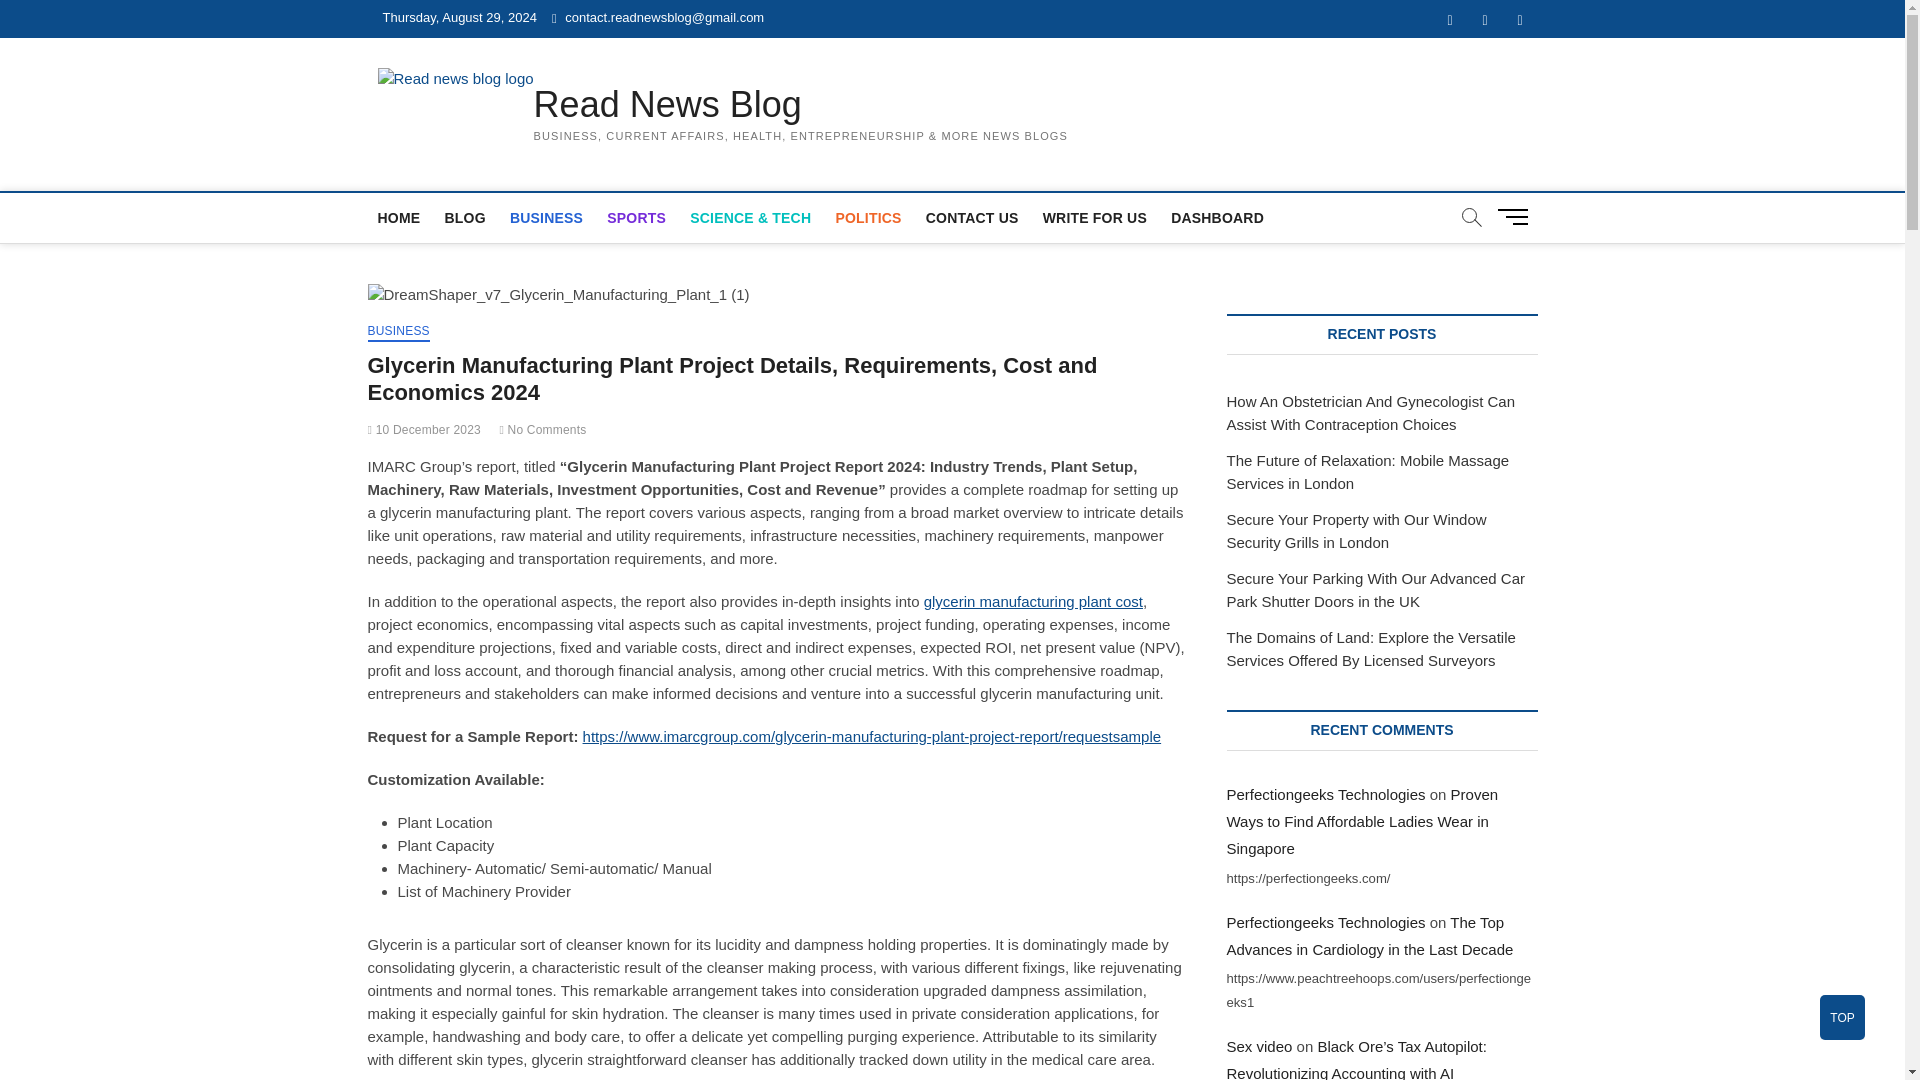 Image resolution: width=1920 pixels, height=1080 pixels. I want to click on WRITE FOR US, so click(1094, 218).